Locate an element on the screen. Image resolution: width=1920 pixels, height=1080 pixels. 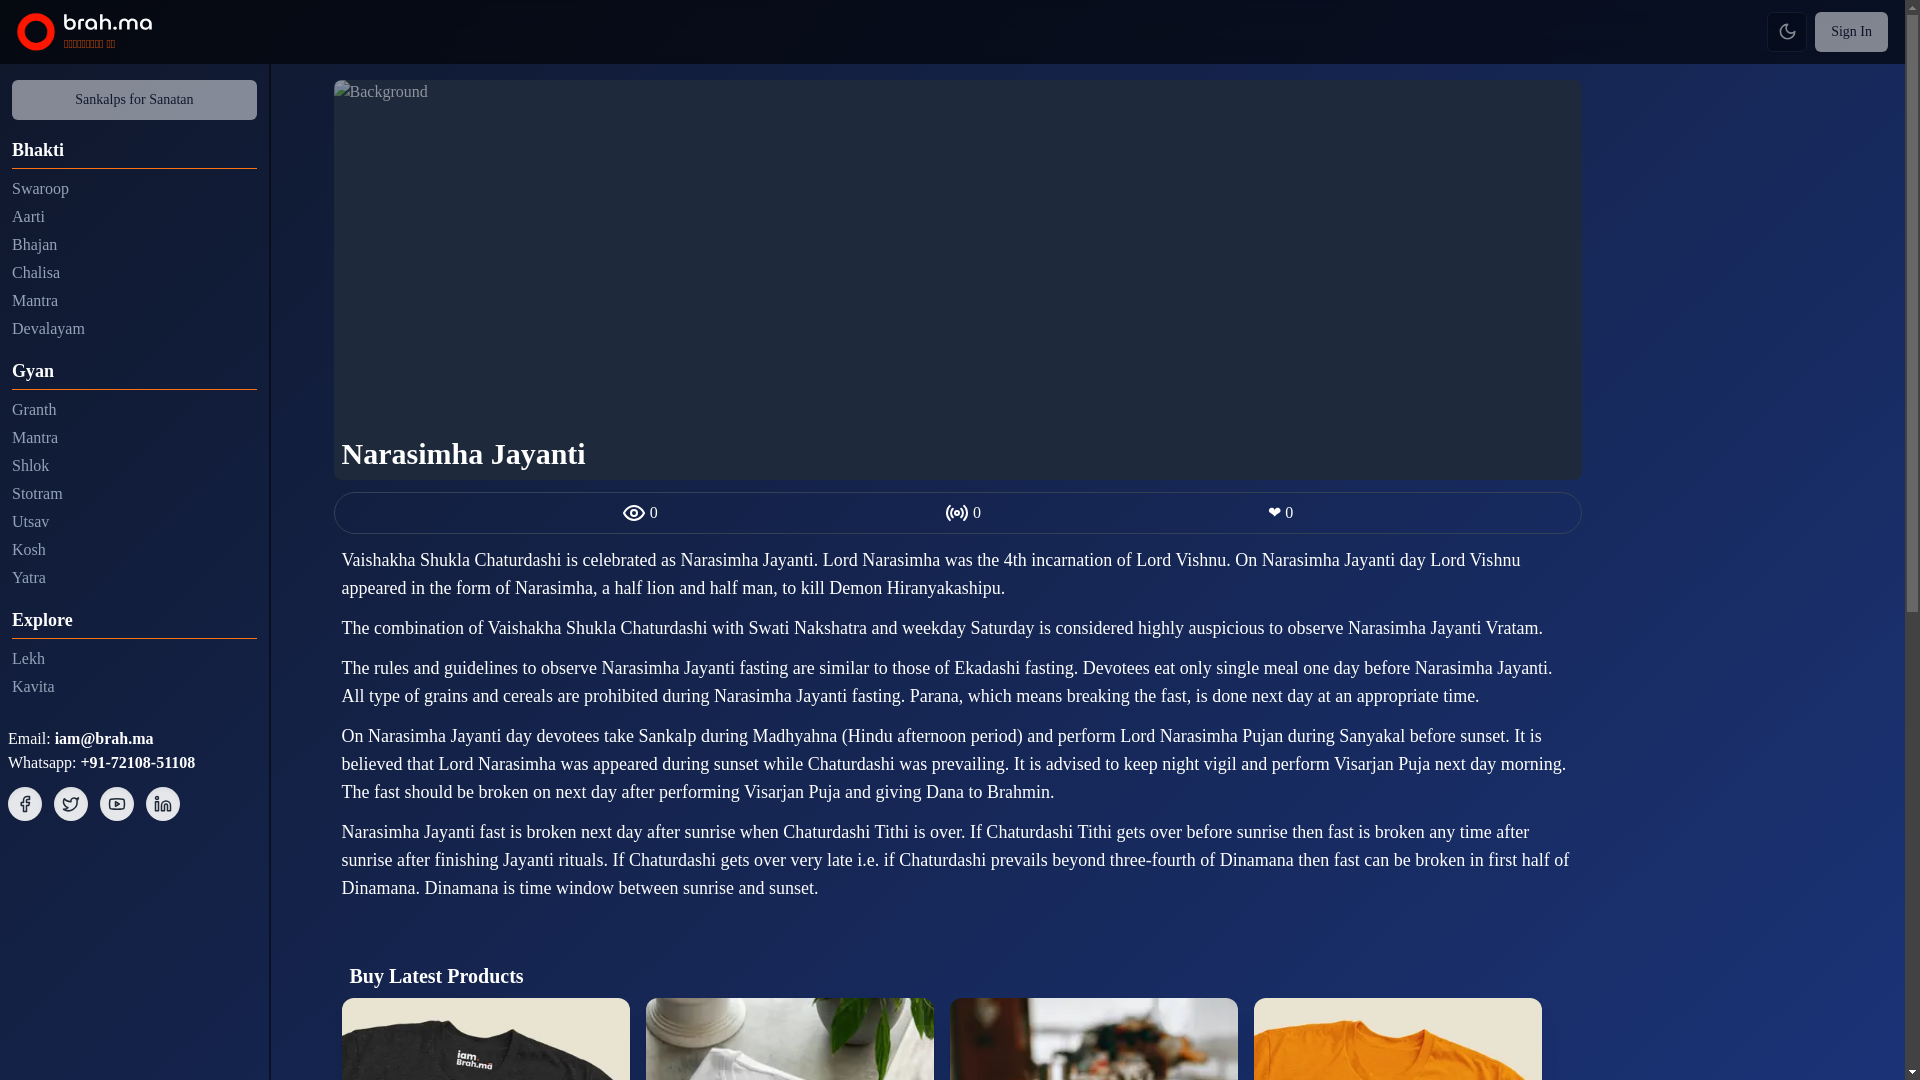
Granth is located at coordinates (134, 410).